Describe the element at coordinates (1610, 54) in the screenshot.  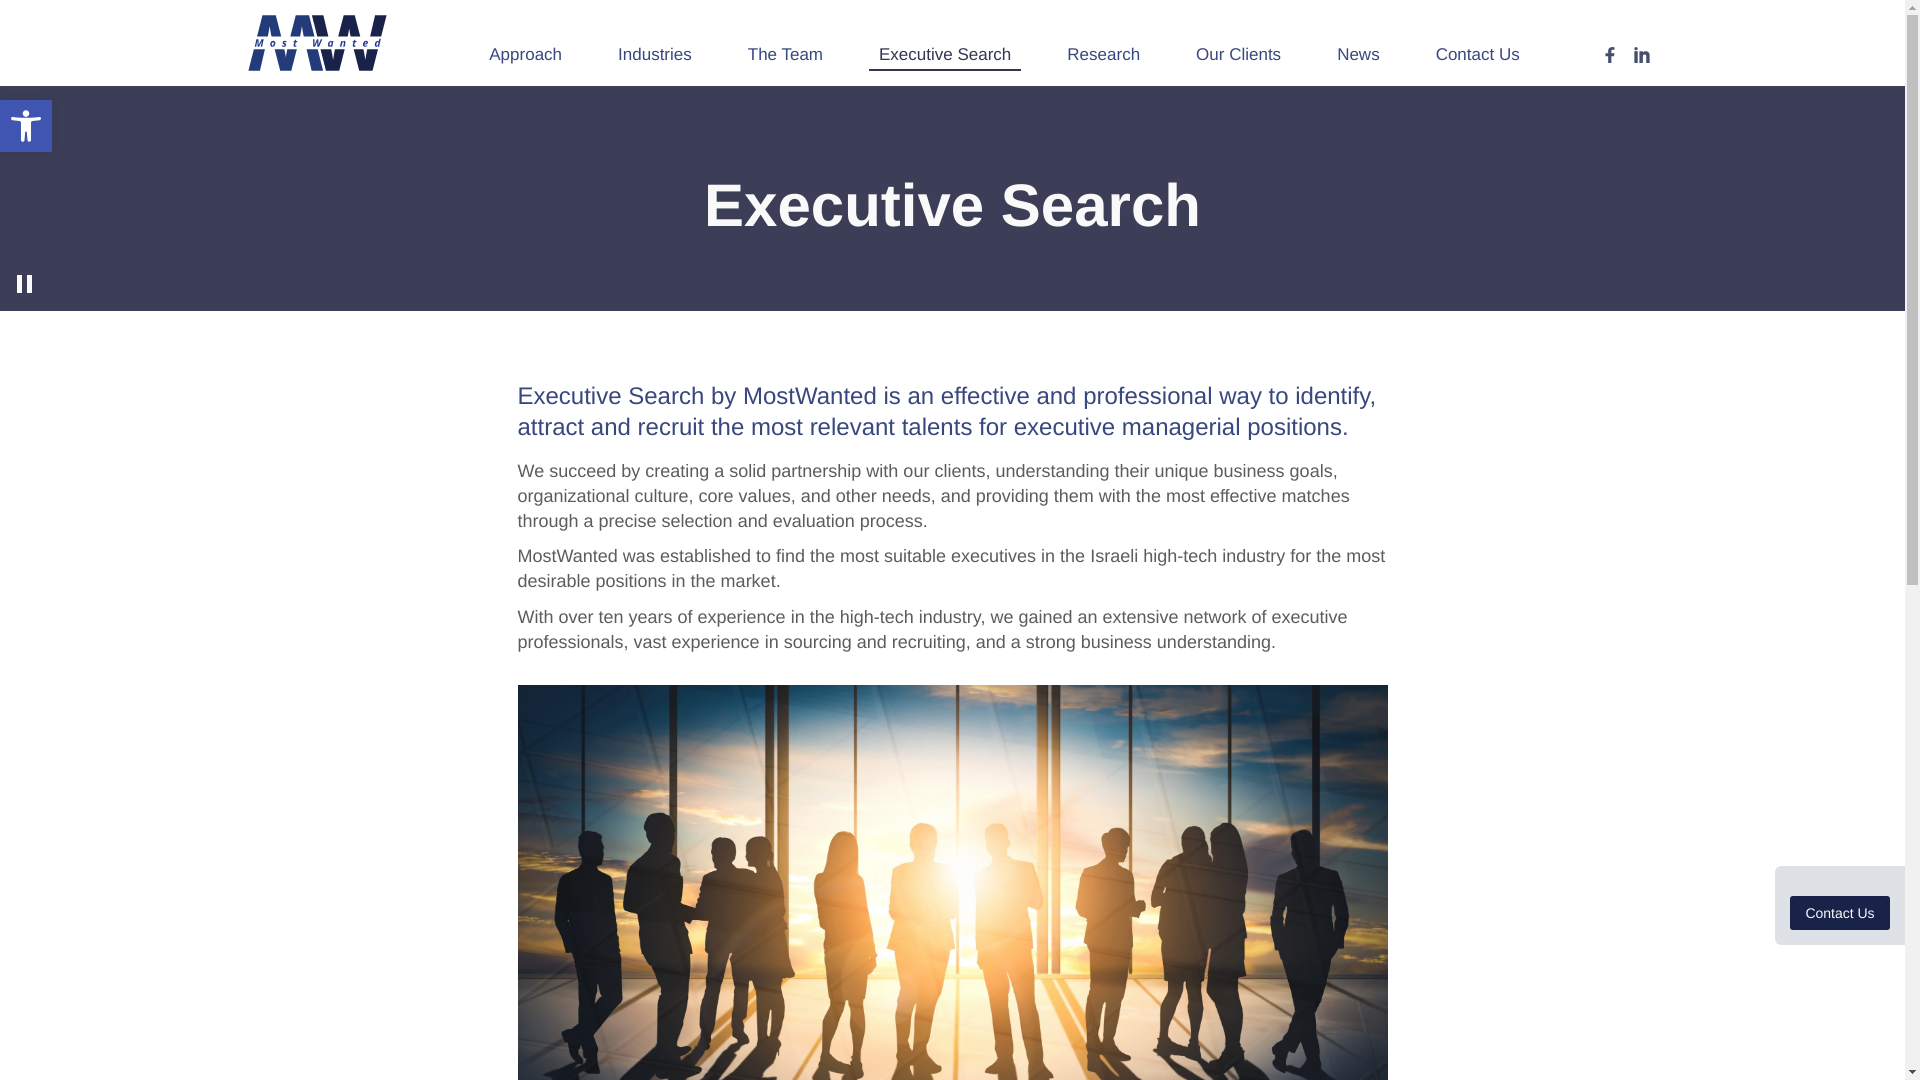
I see `MostWanted on Facebook` at that location.